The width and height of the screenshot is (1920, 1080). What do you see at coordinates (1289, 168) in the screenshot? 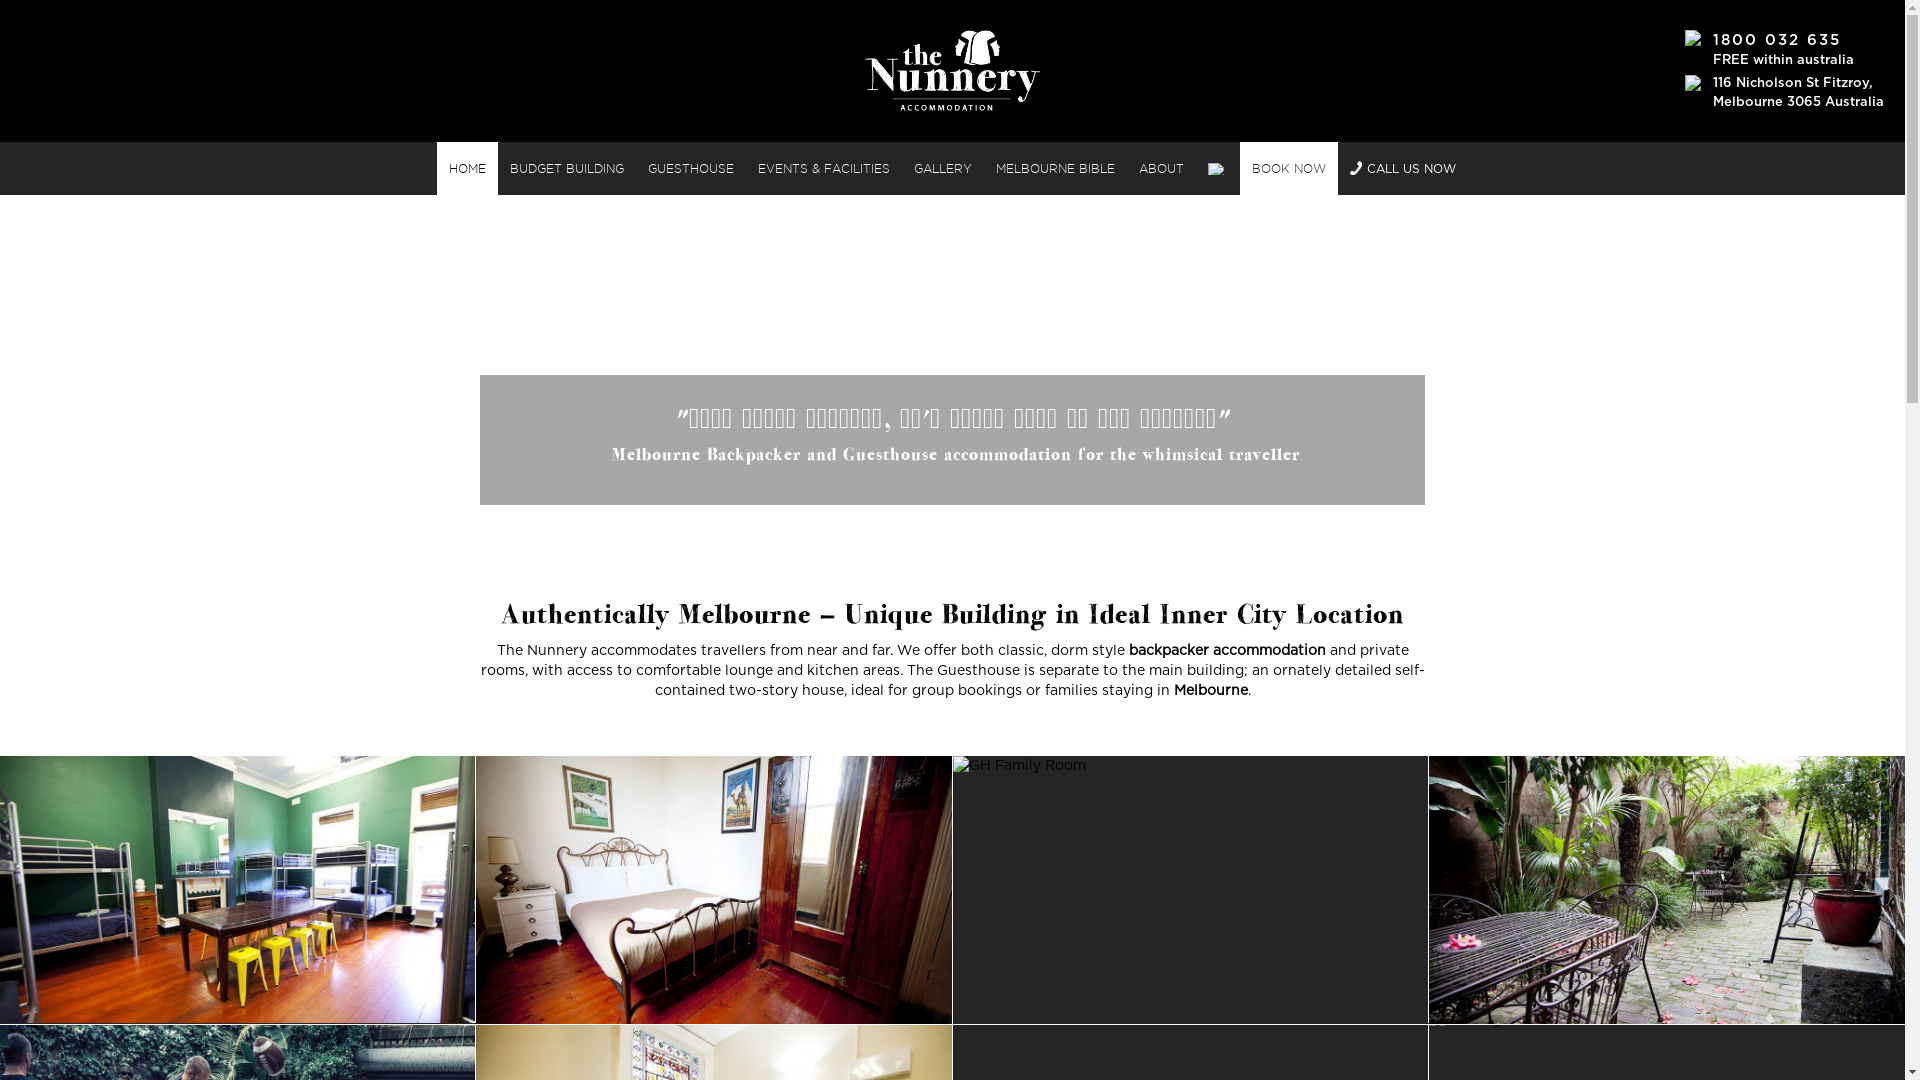
I see `BOOK NOW` at bounding box center [1289, 168].